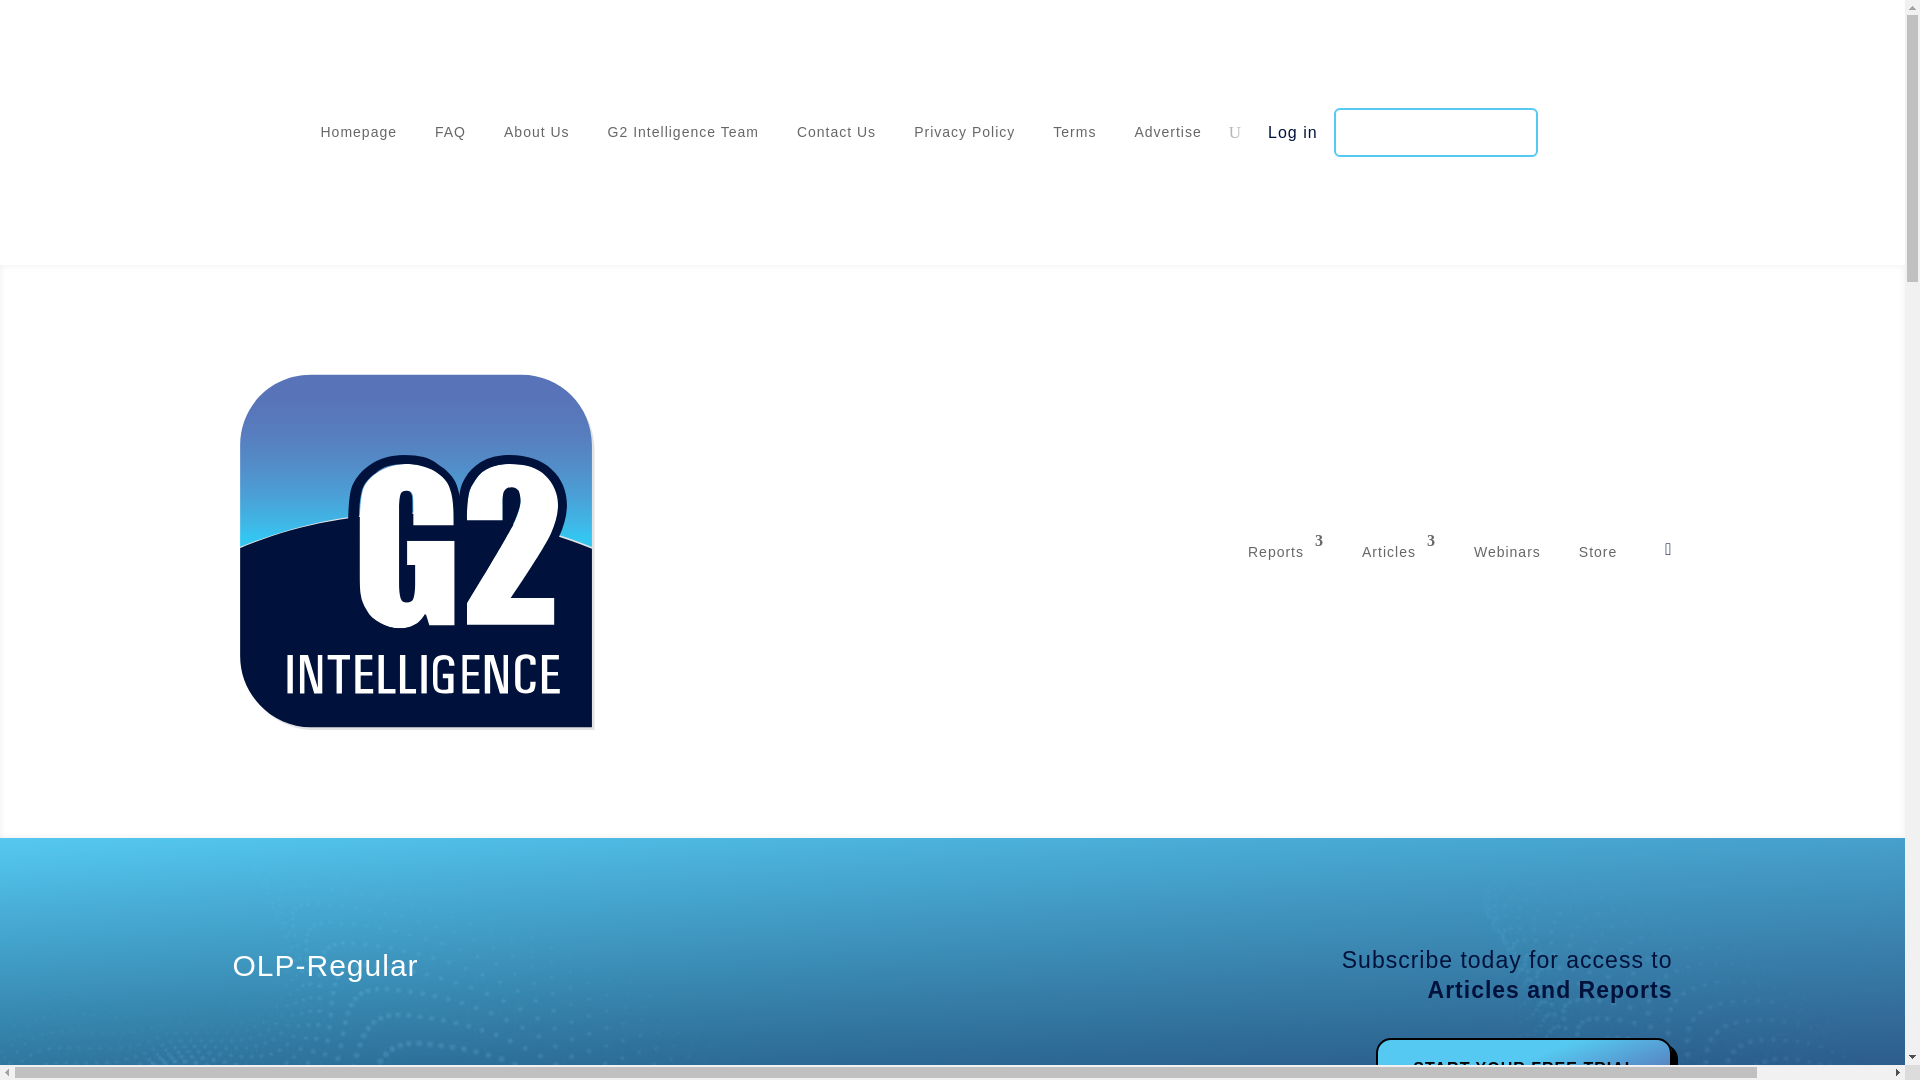 This screenshot has height=1080, width=1920. What do you see at coordinates (288, 128) in the screenshot?
I see `Follow on LinkedIn` at bounding box center [288, 128].